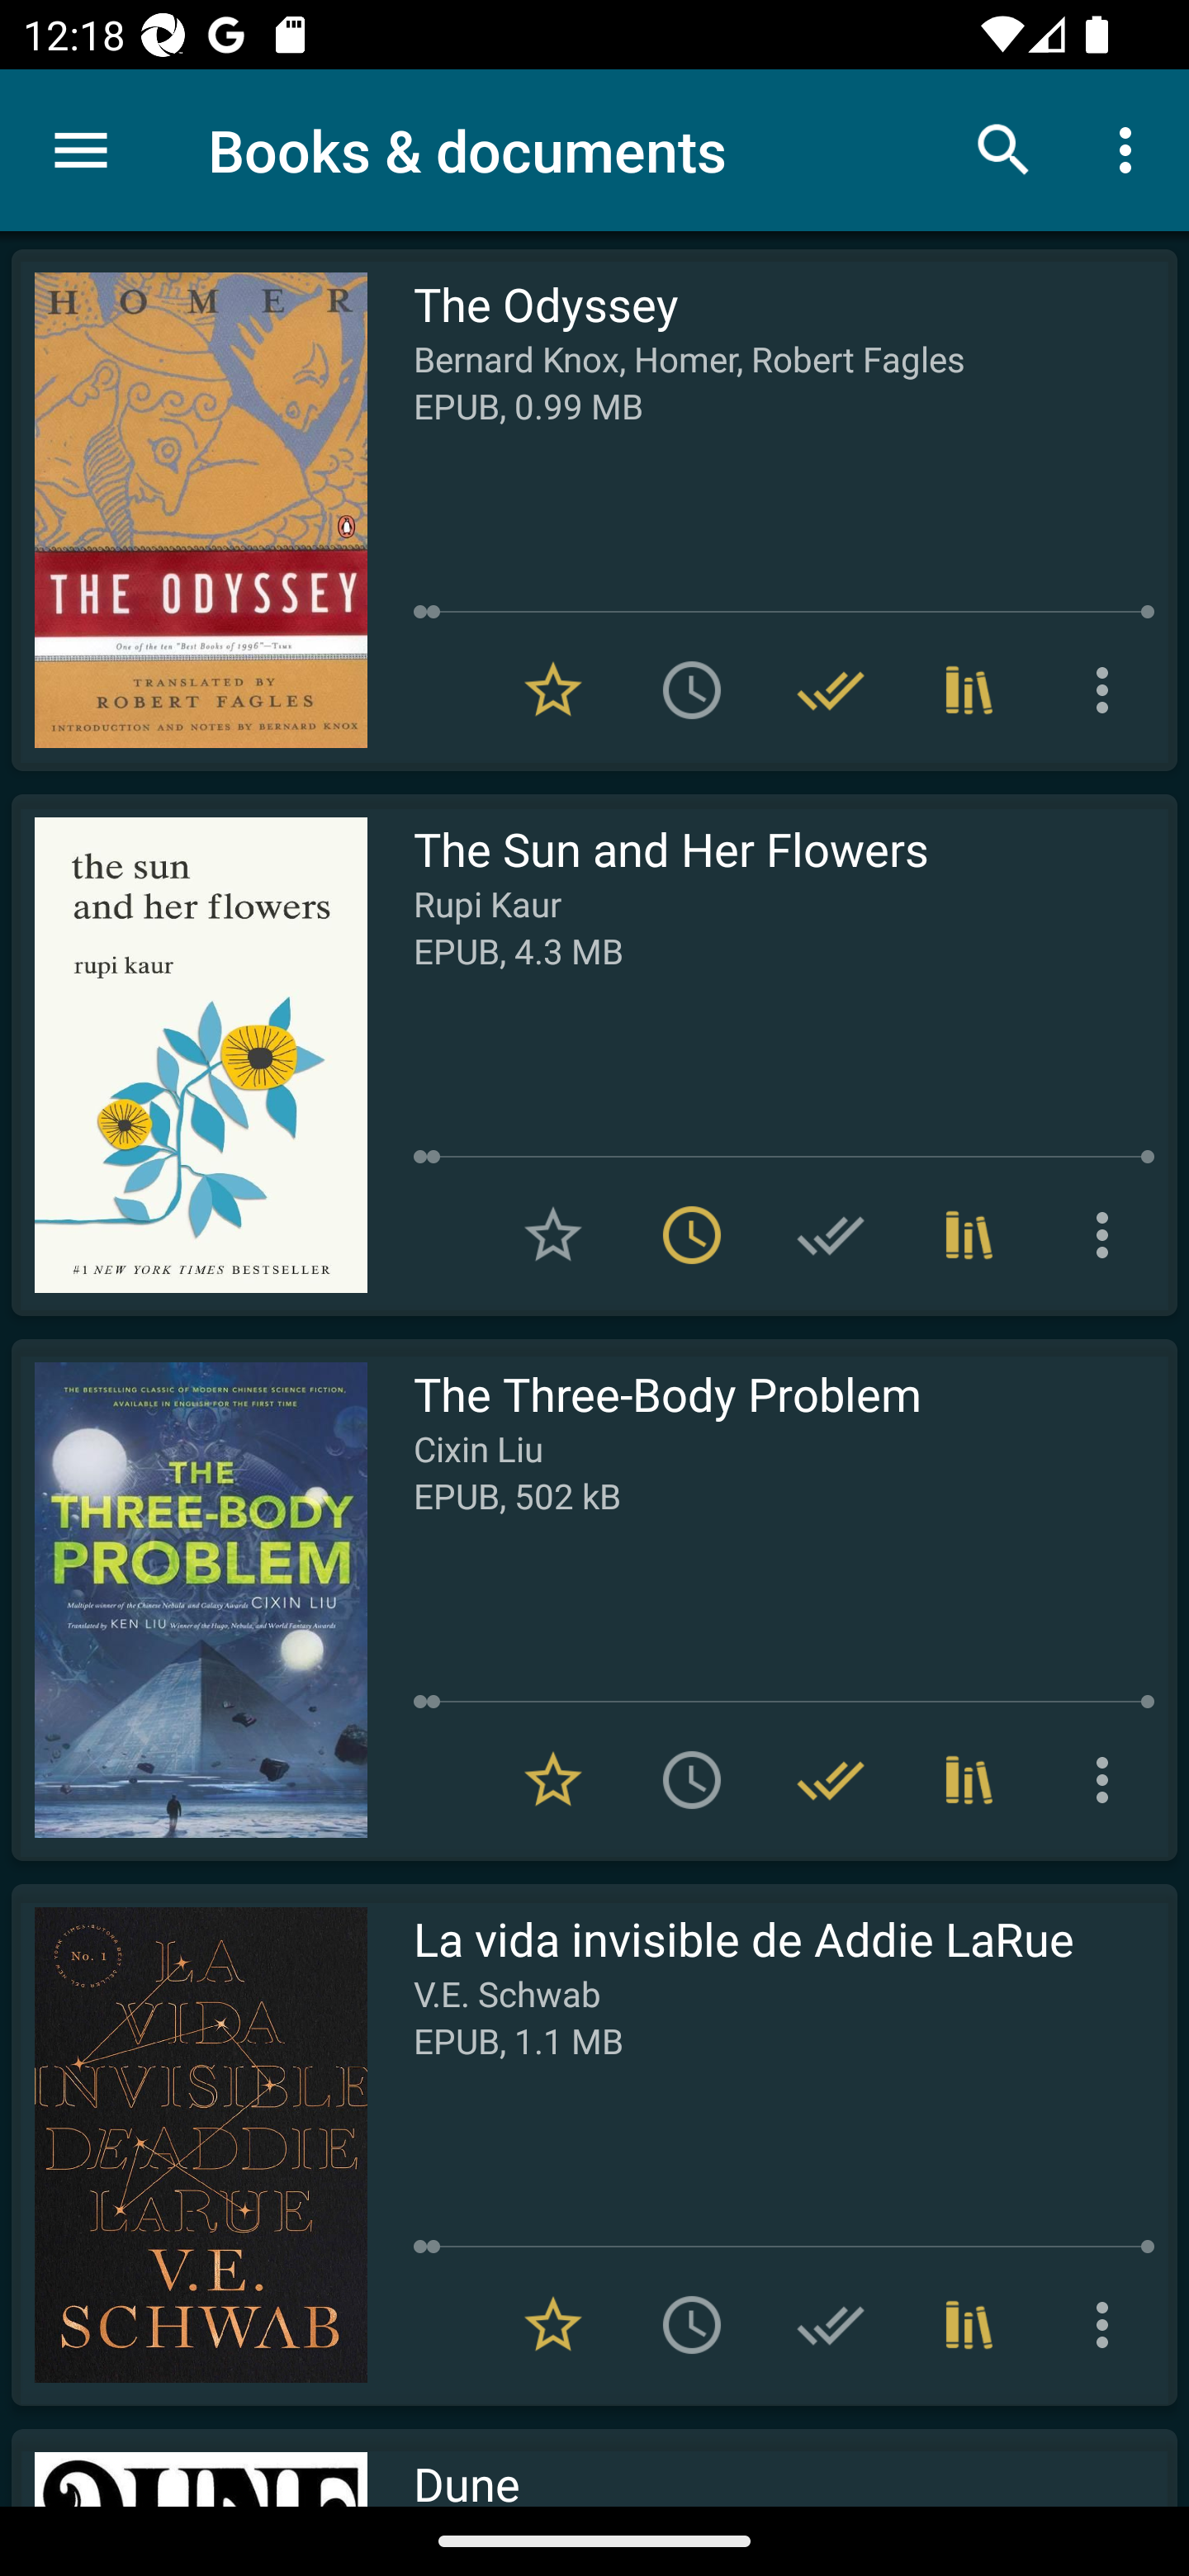  I want to click on Read The Three-Body Problem, so click(189, 1599).